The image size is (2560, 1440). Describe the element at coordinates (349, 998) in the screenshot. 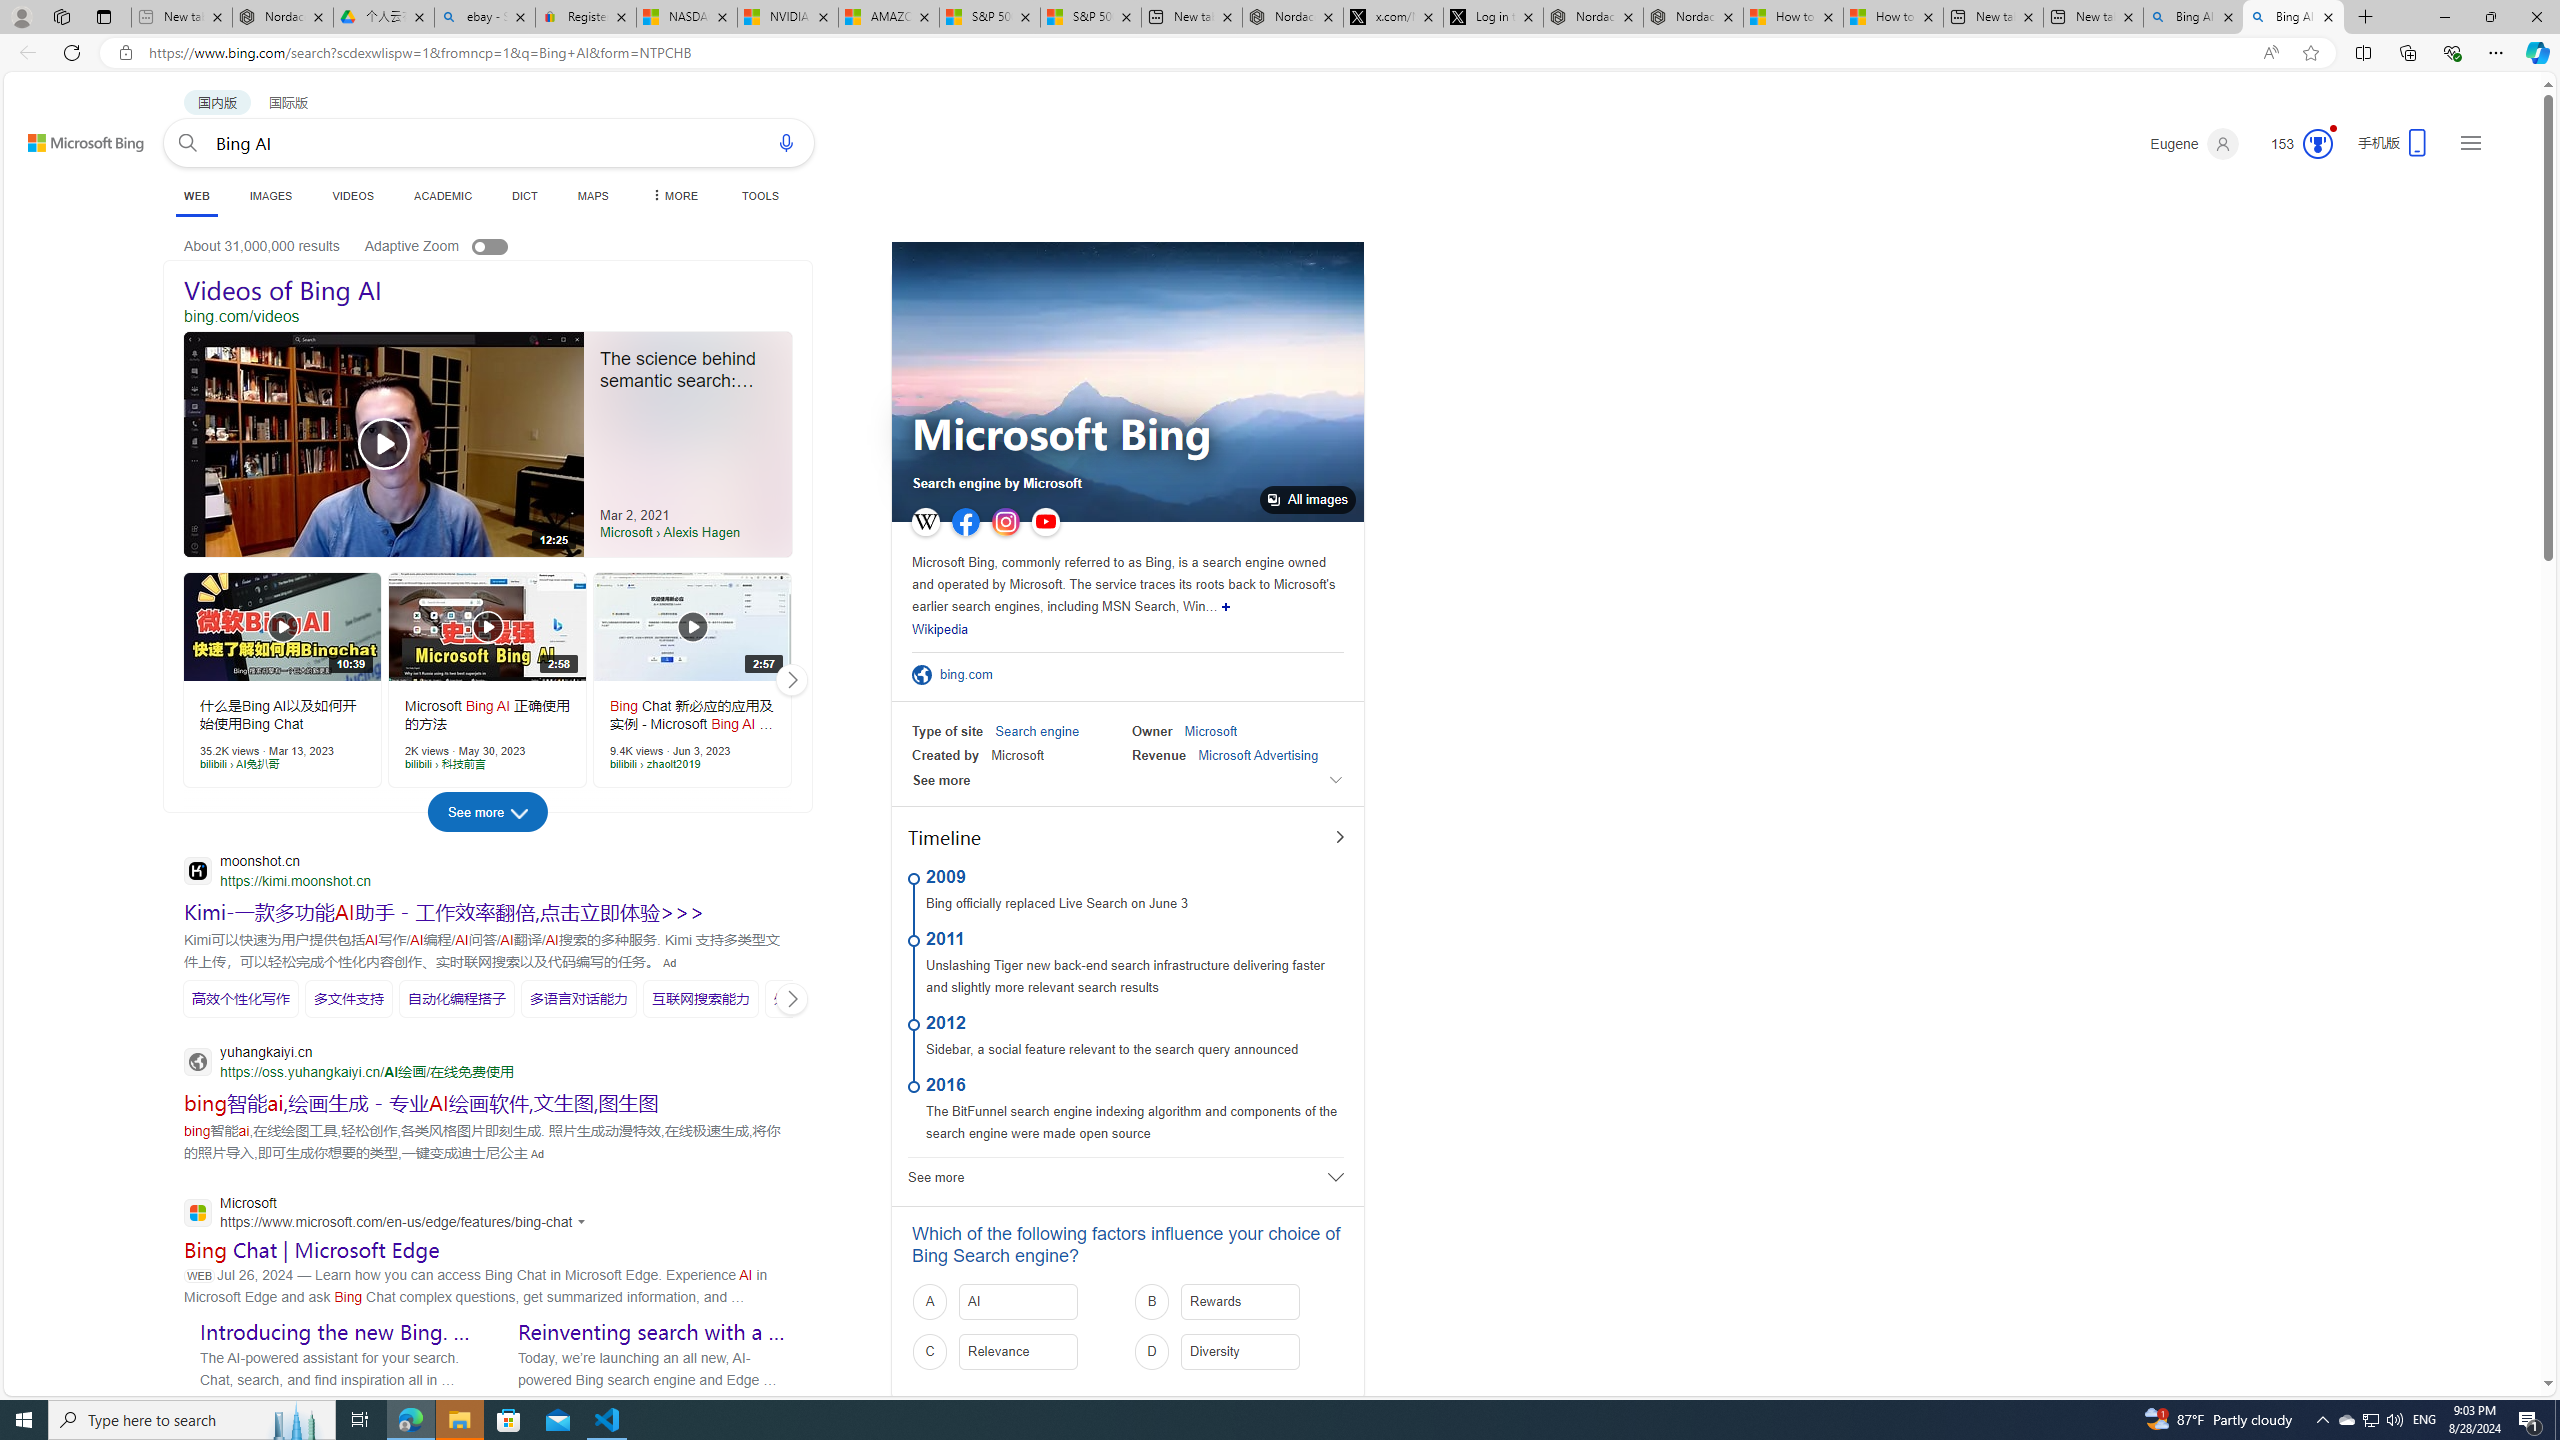

I see `SERP,5715` at that location.